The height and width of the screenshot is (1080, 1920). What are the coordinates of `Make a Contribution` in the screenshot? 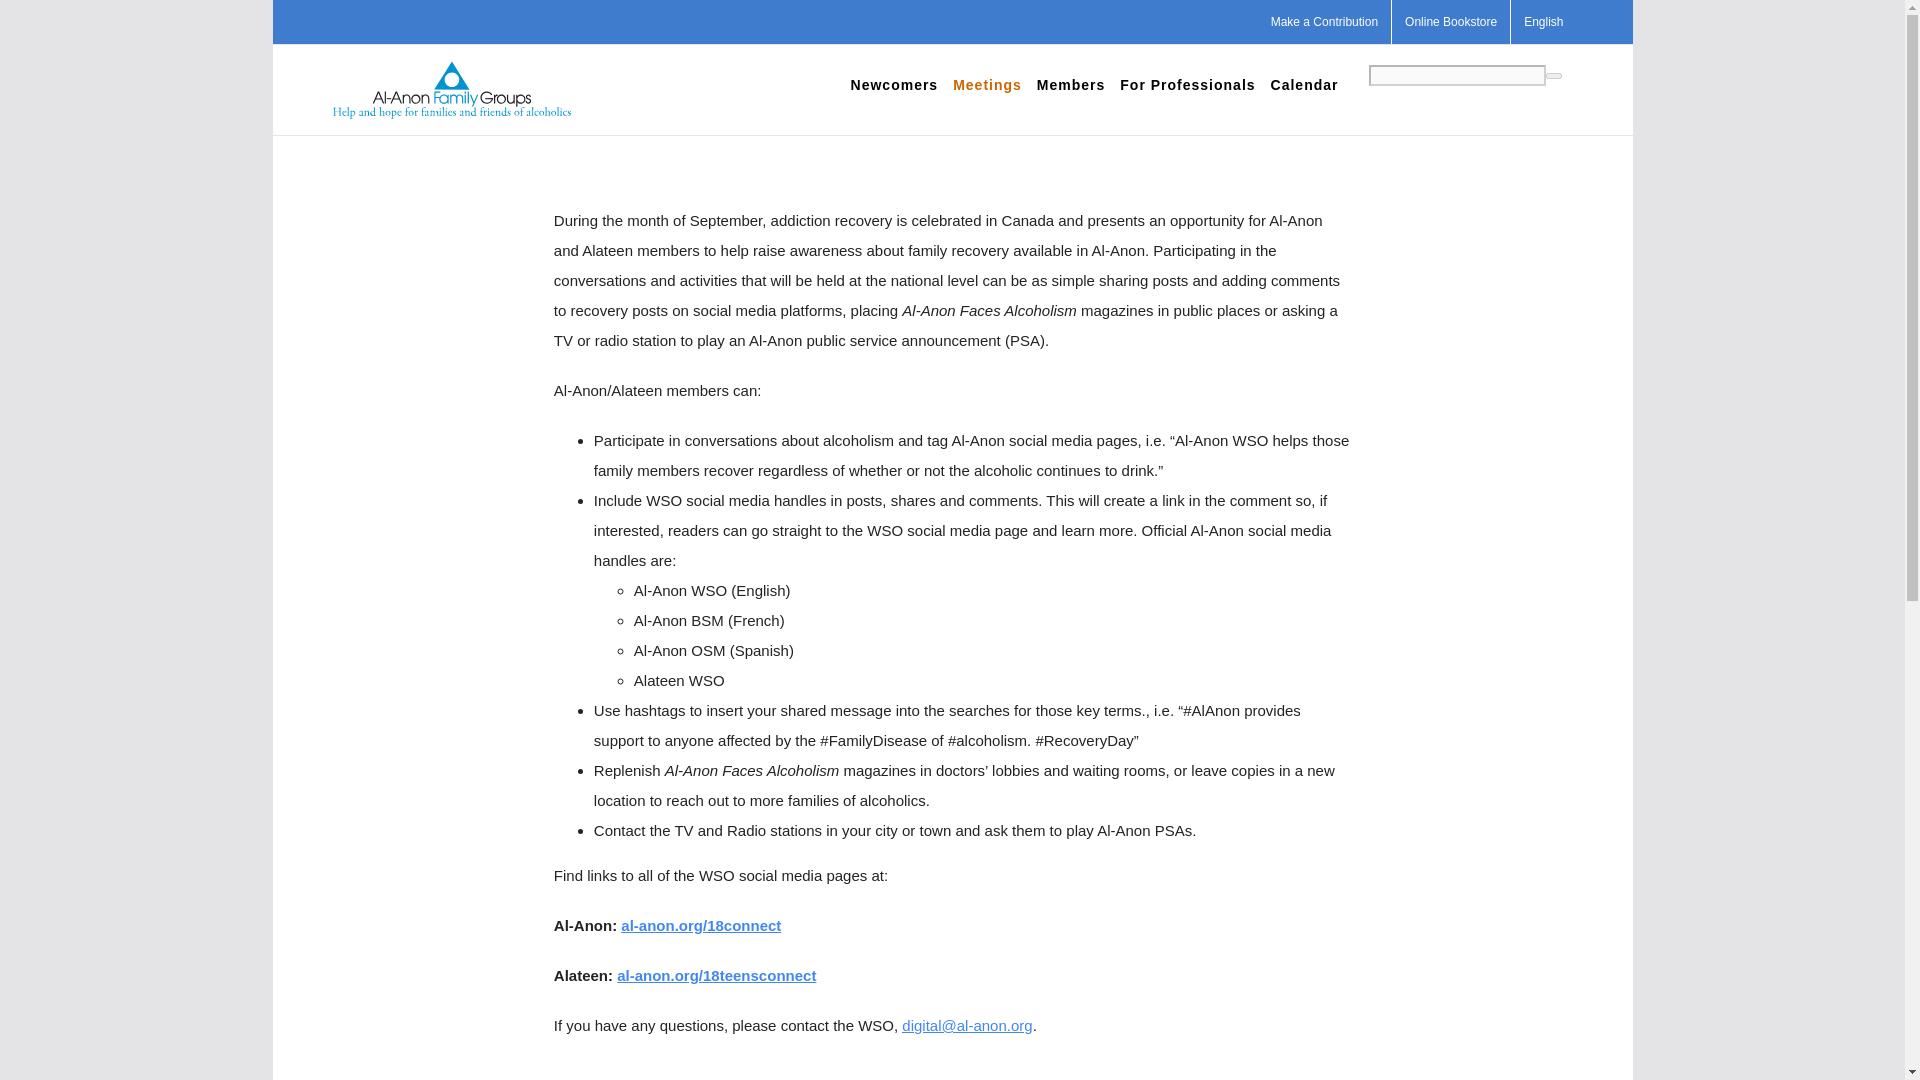 It's located at (1324, 22).